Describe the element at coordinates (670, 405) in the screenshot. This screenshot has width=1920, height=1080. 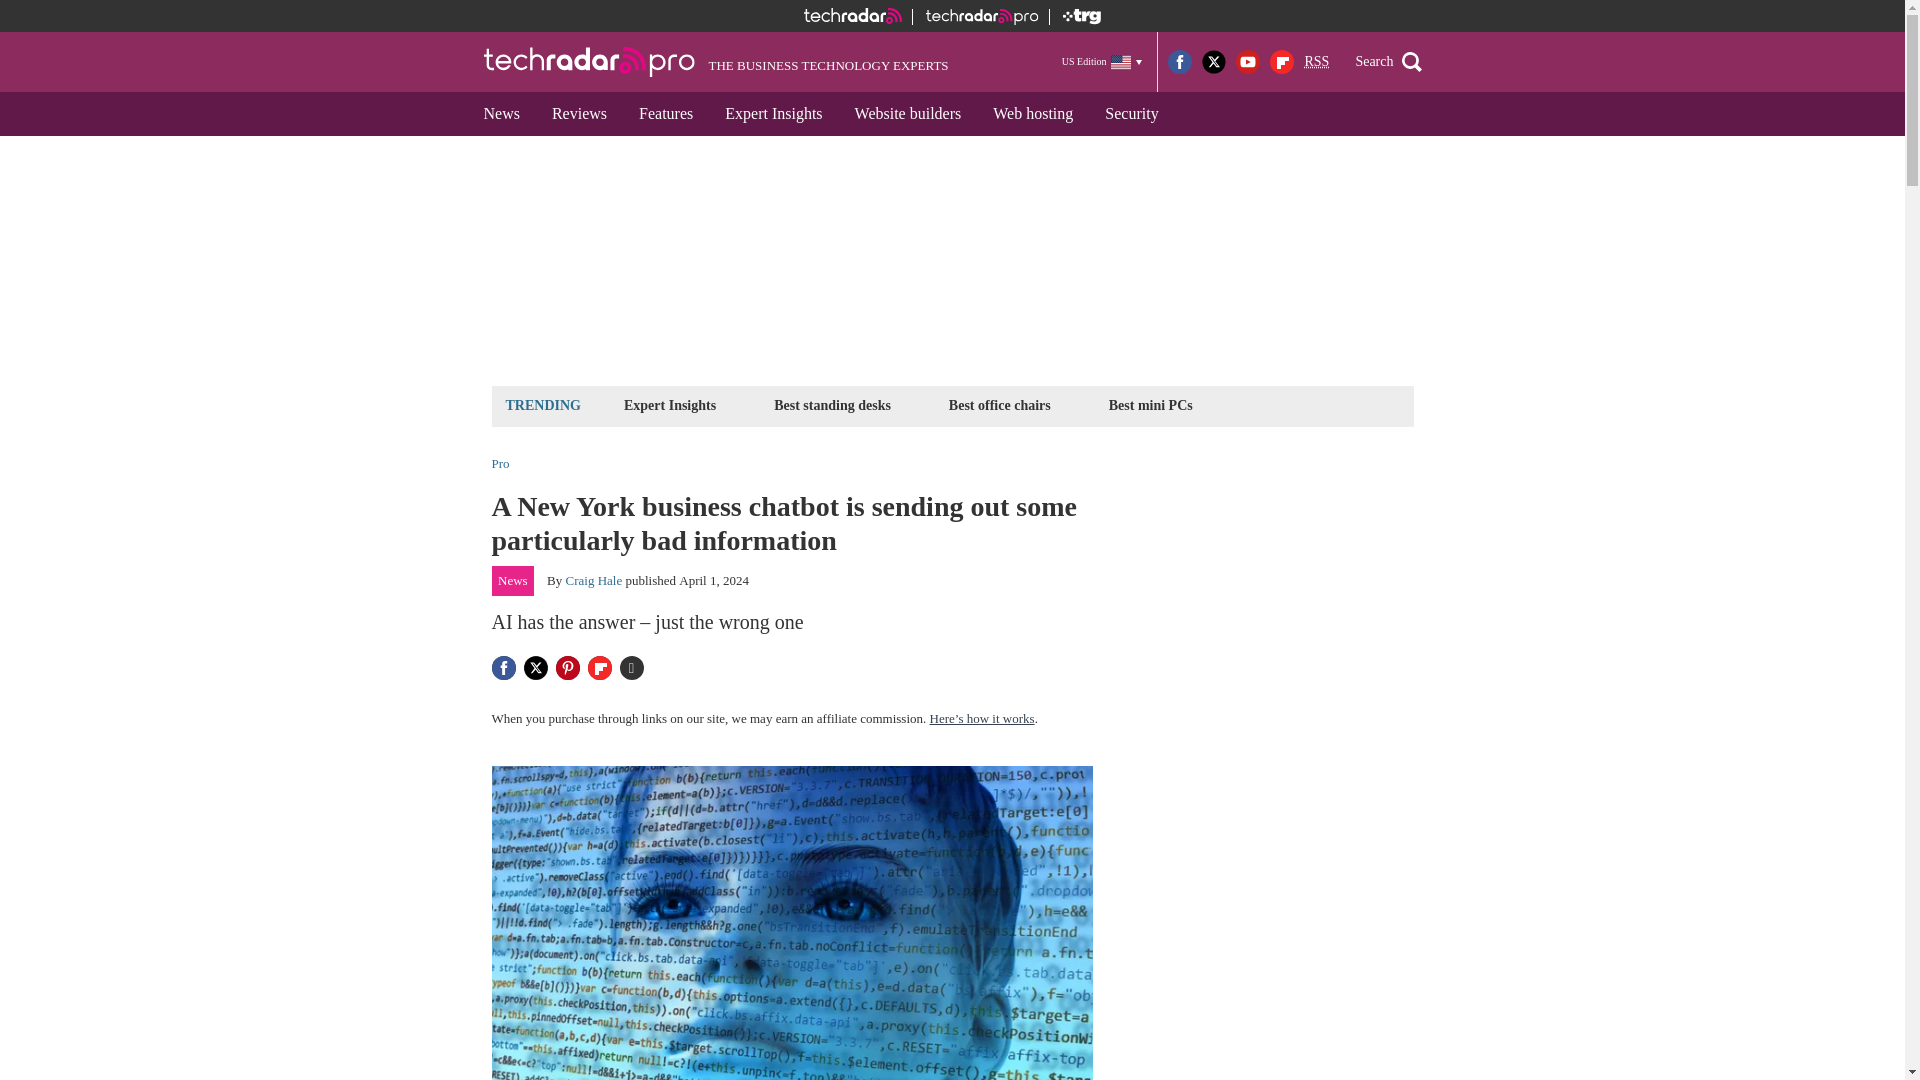
I see `Expert Insights` at that location.